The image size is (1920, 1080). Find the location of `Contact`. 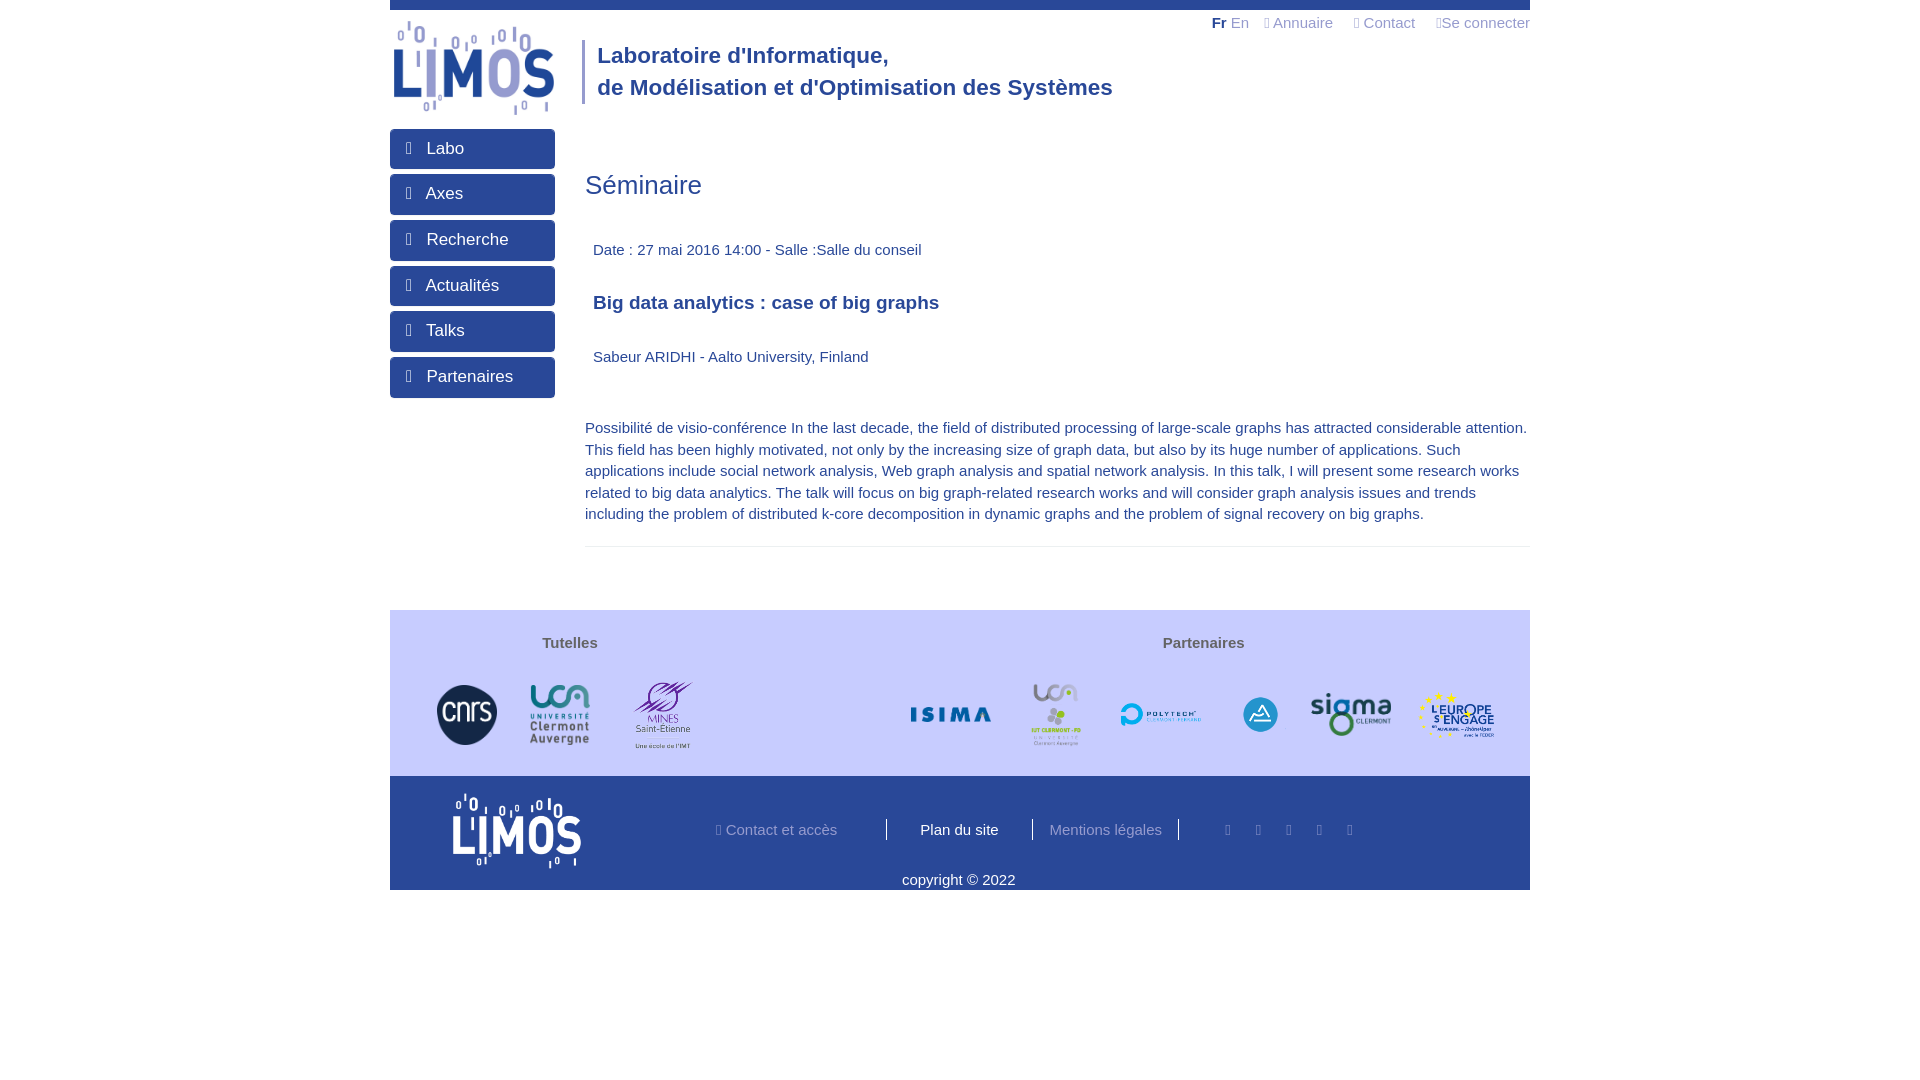

Contact is located at coordinates (1384, 22).